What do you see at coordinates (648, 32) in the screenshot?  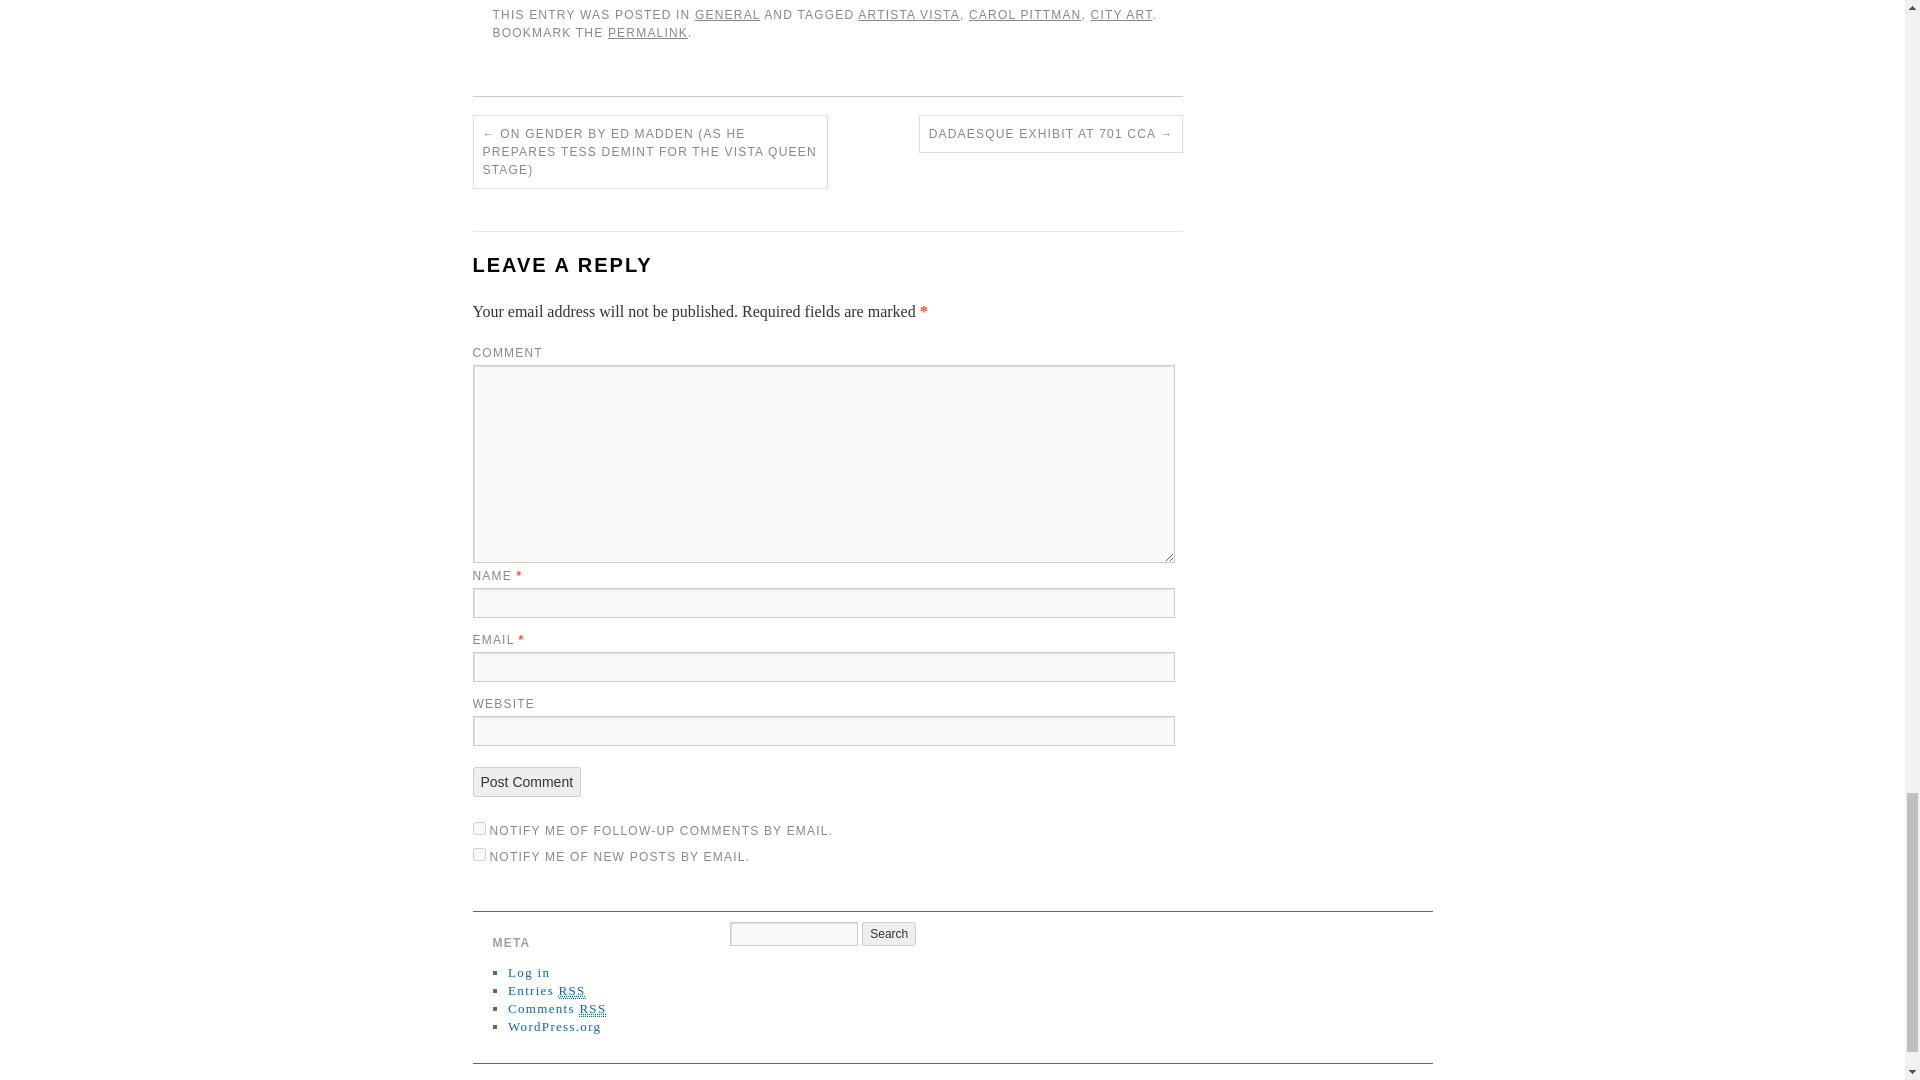 I see `PERMALINK` at bounding box center [648, 32].